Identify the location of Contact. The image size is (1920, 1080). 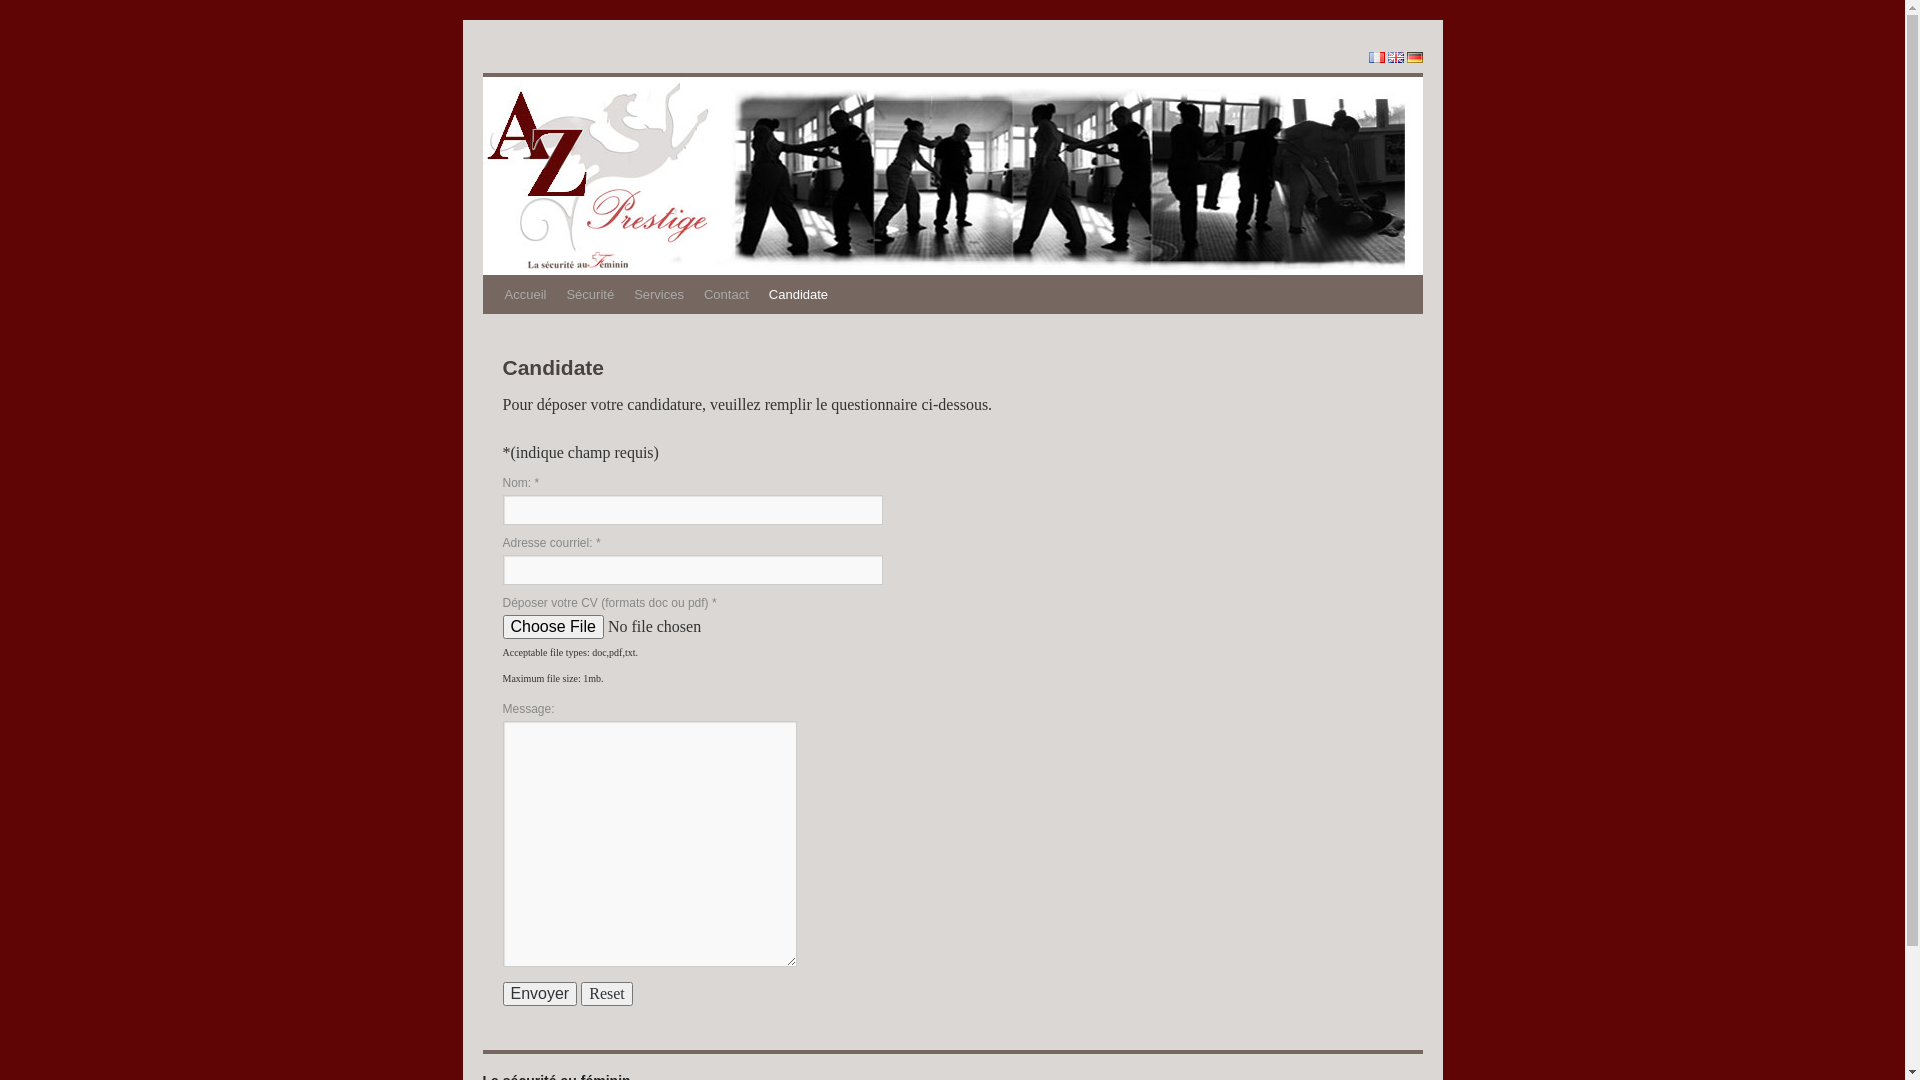
(726, 295).